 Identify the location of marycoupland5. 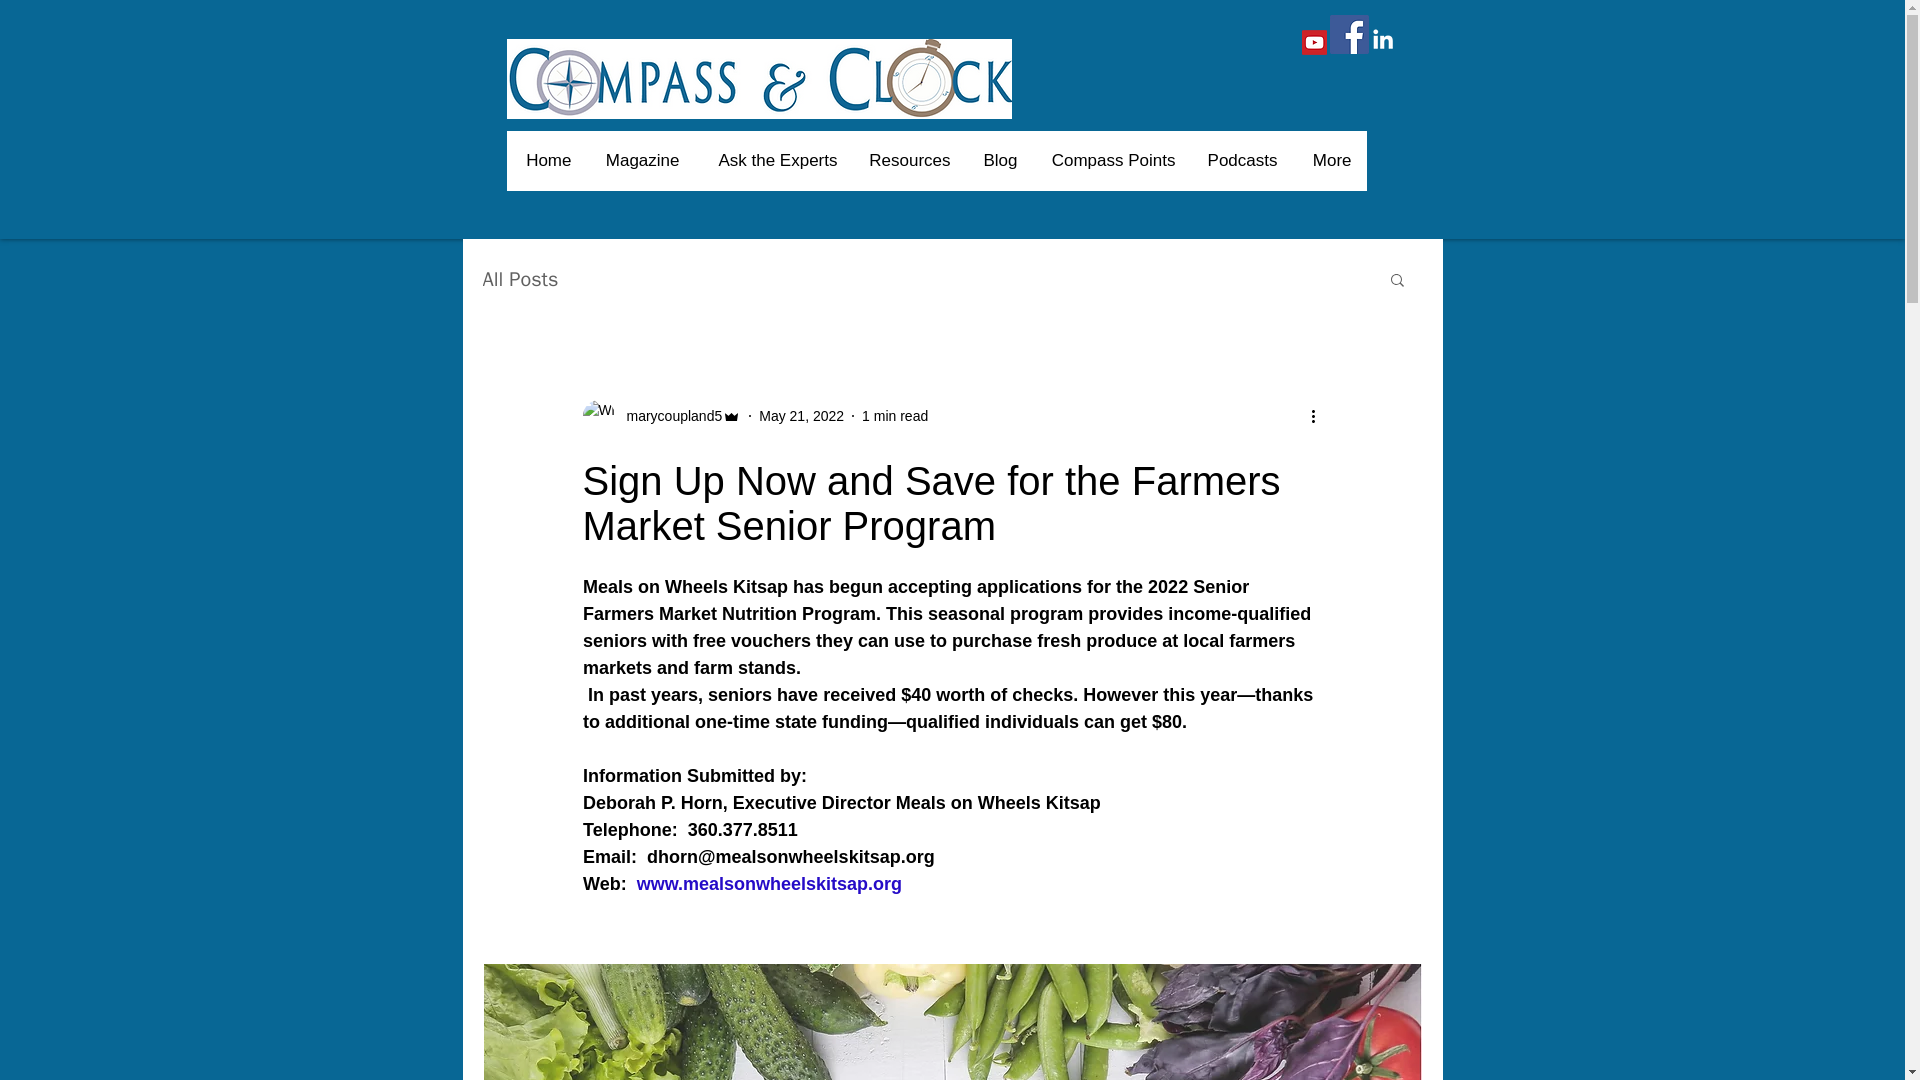
(668, 416).